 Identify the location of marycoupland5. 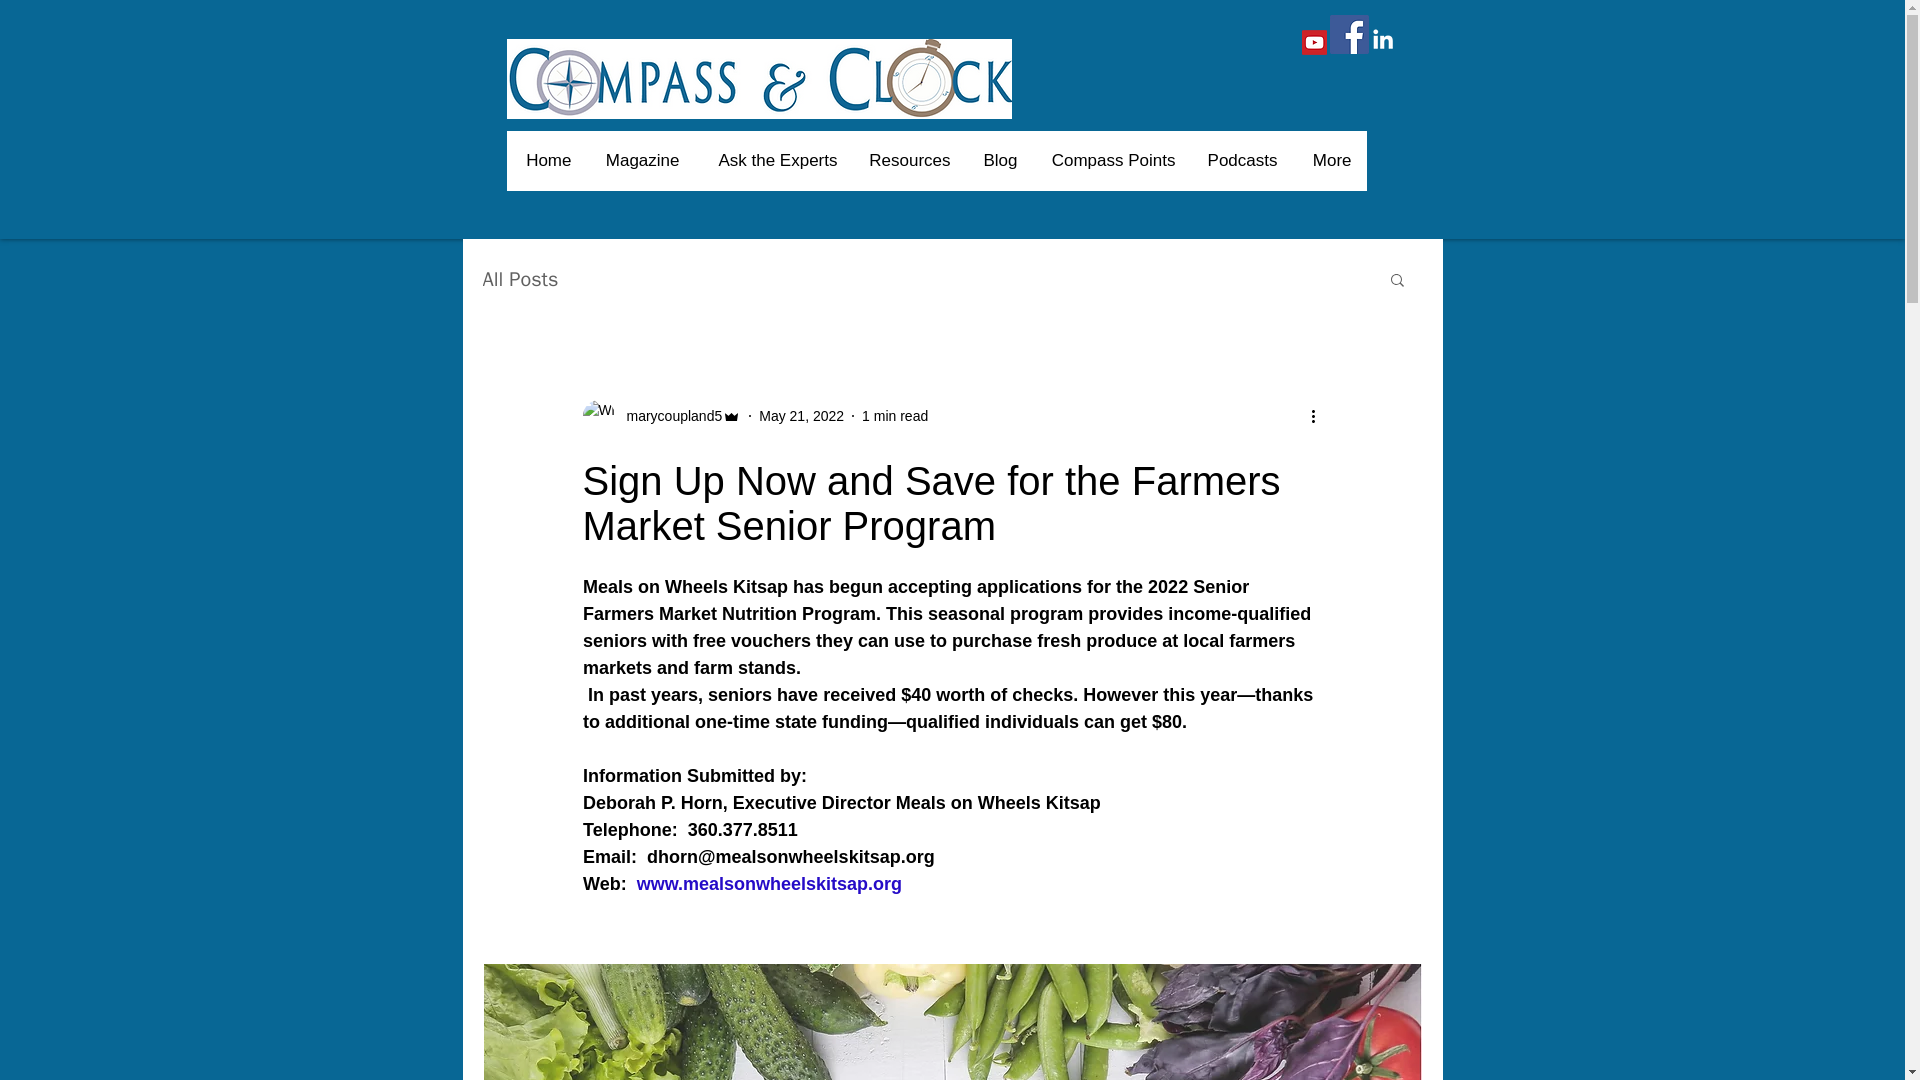
(668, 416).